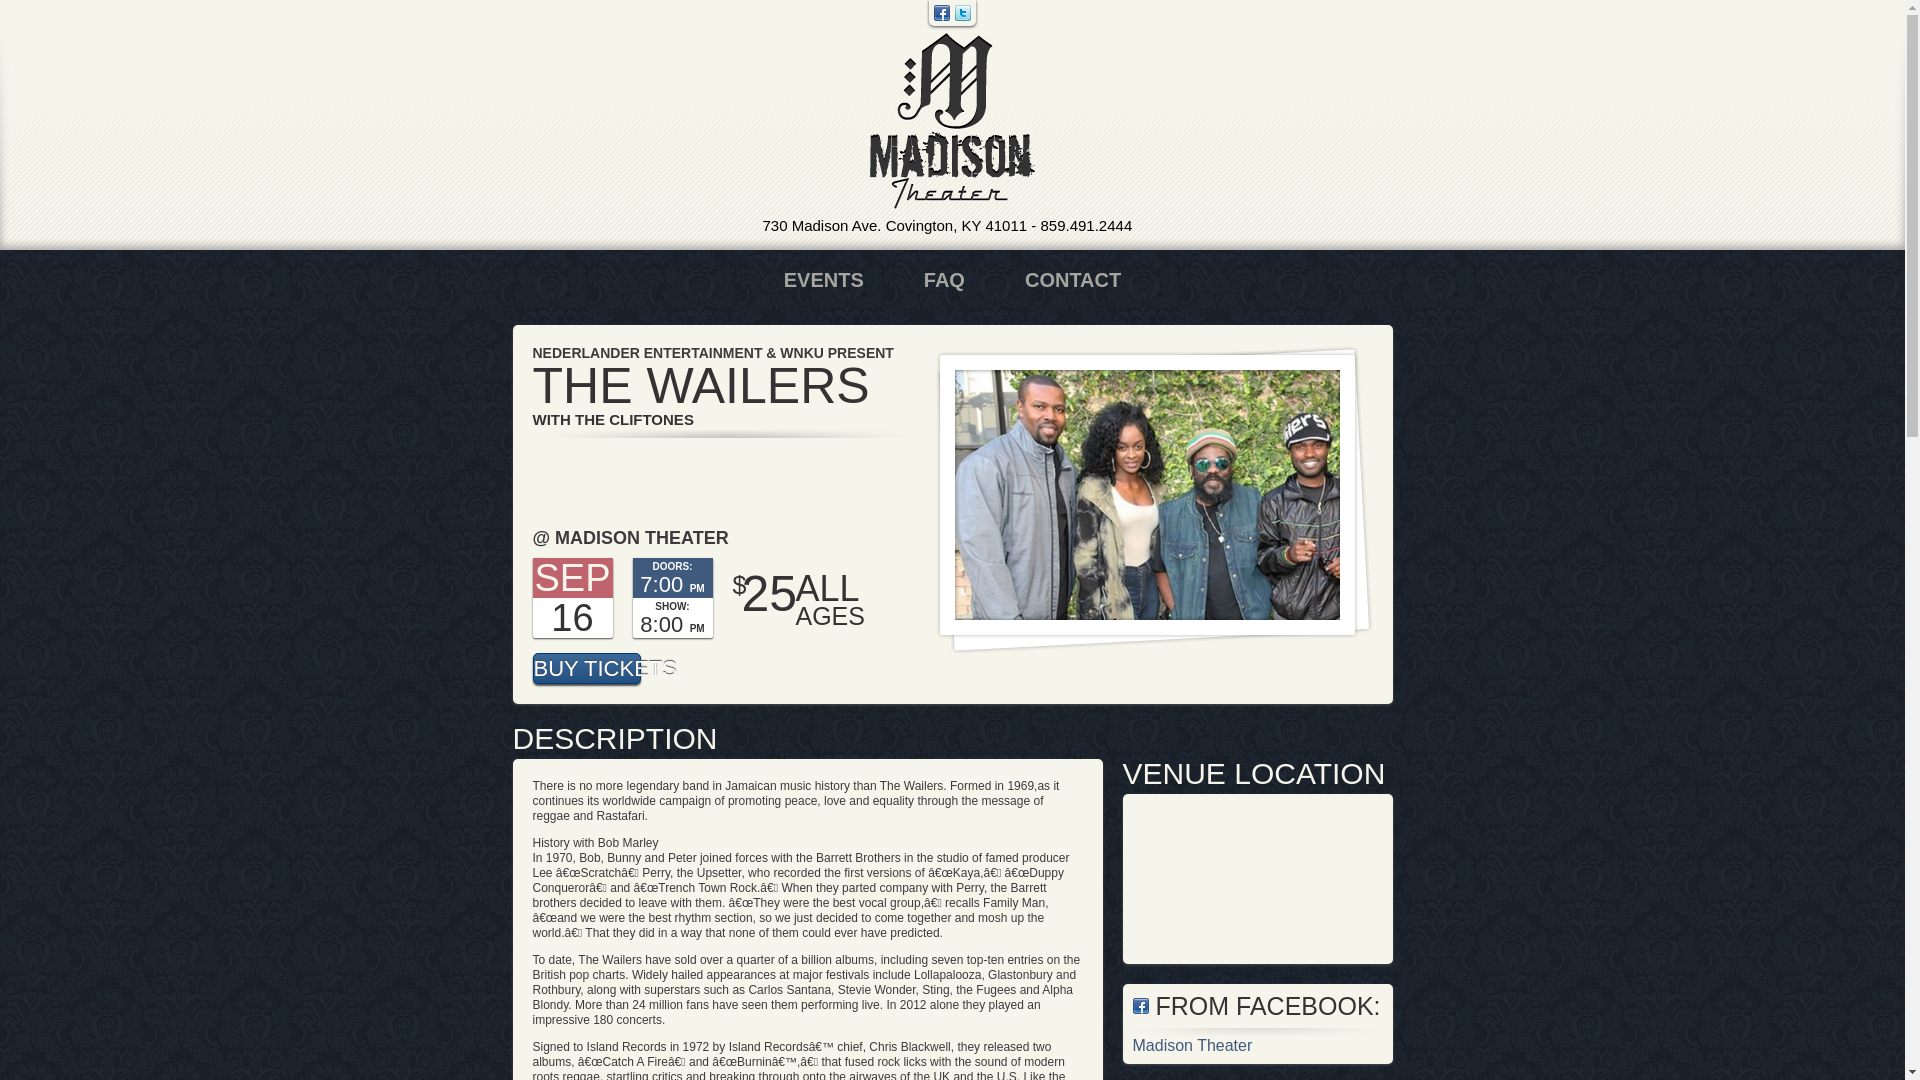  I want to click on 730 Madison Ave. Covington, KY 41011, so click(894, 226).